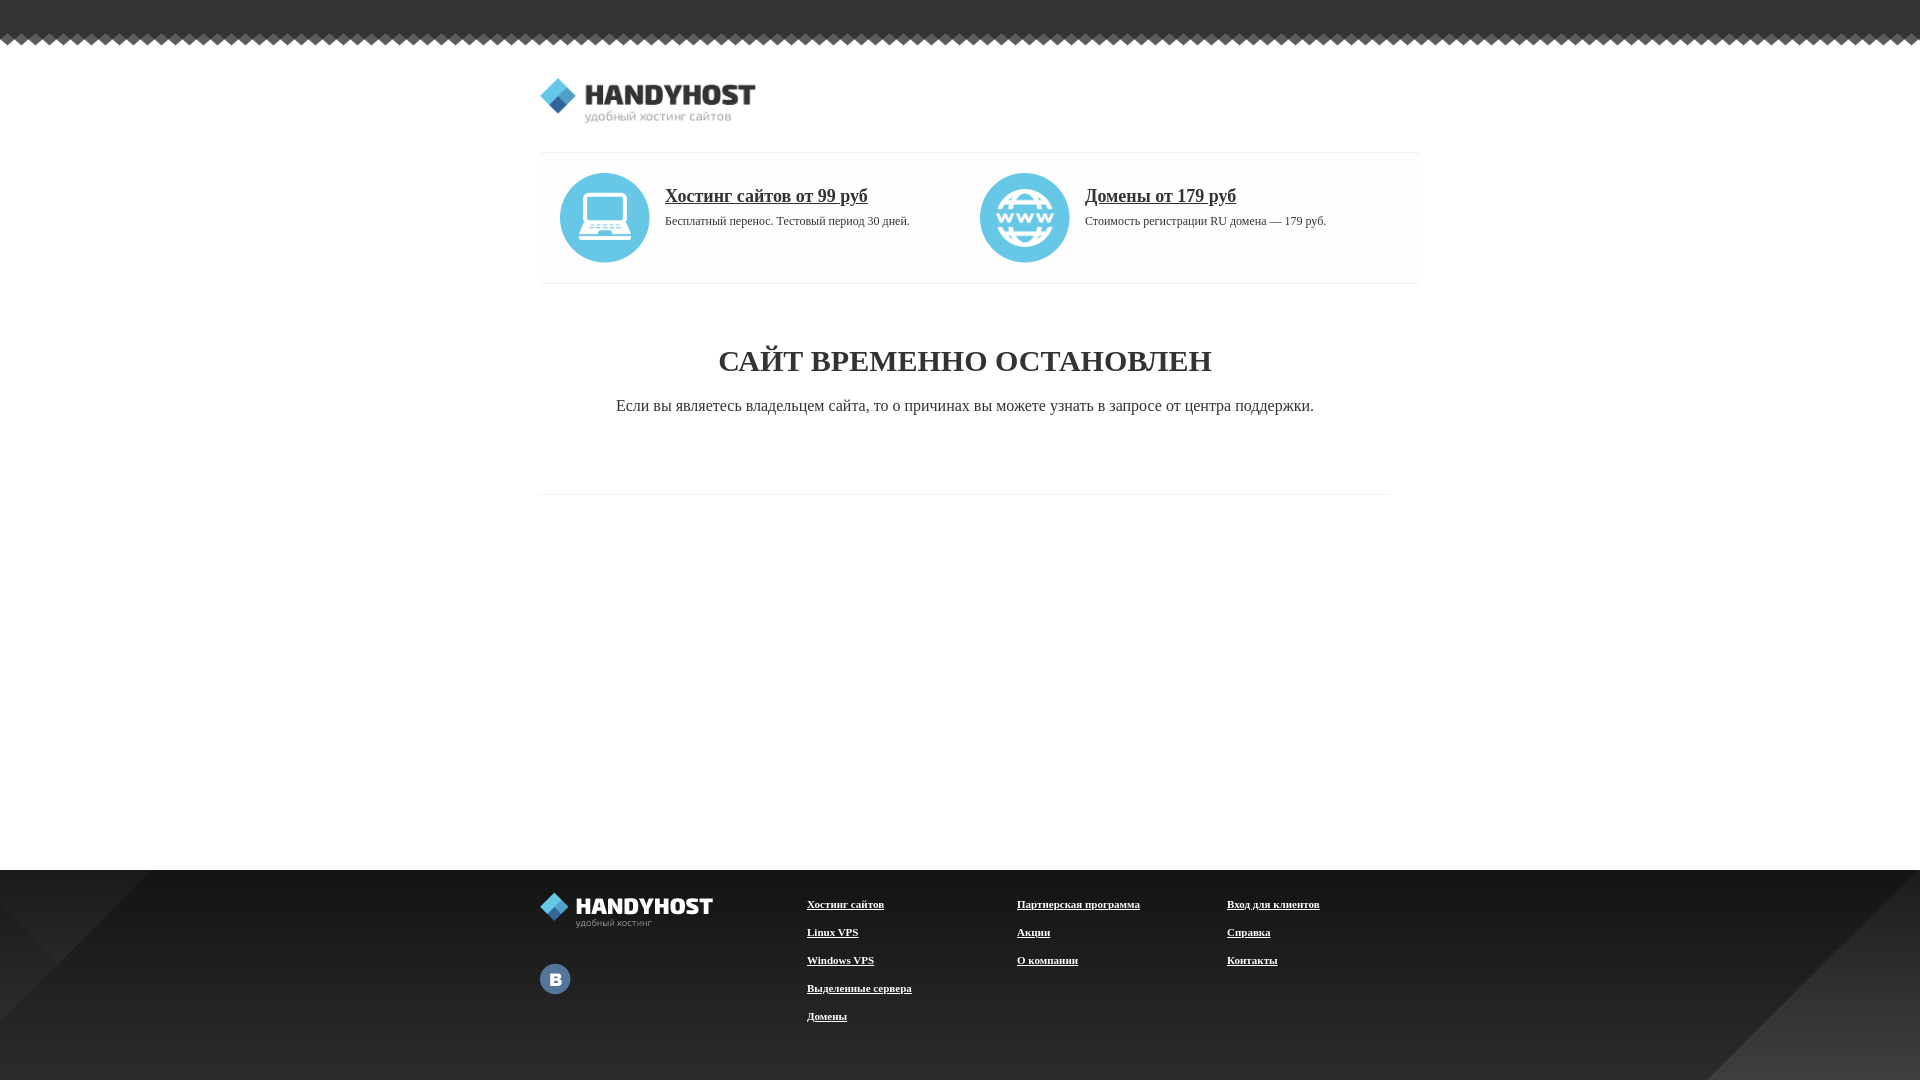 Image resolution: width=1920 pixels, height=1080 pixels. Describe the element at coordinates (840, 960) in the screenshot. I see `Windows VPS` at that location.